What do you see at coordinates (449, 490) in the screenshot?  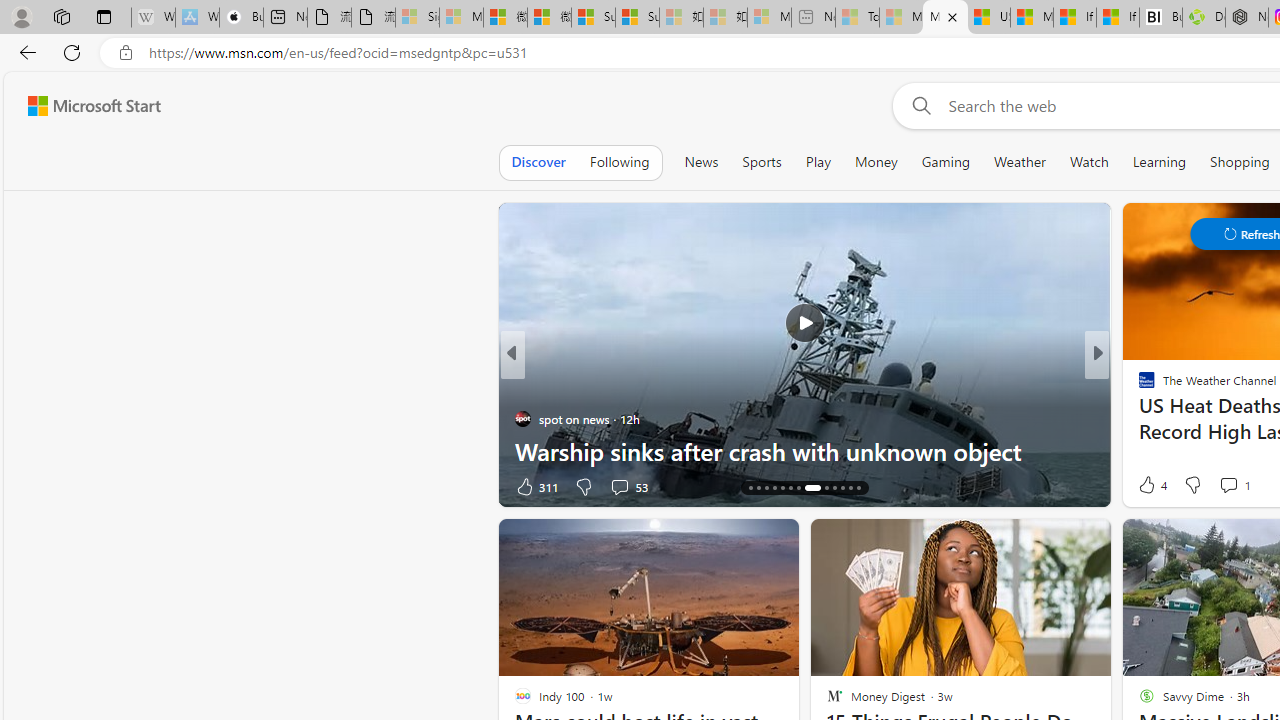 I see `This story is trending` at bounding box center [449, 490].